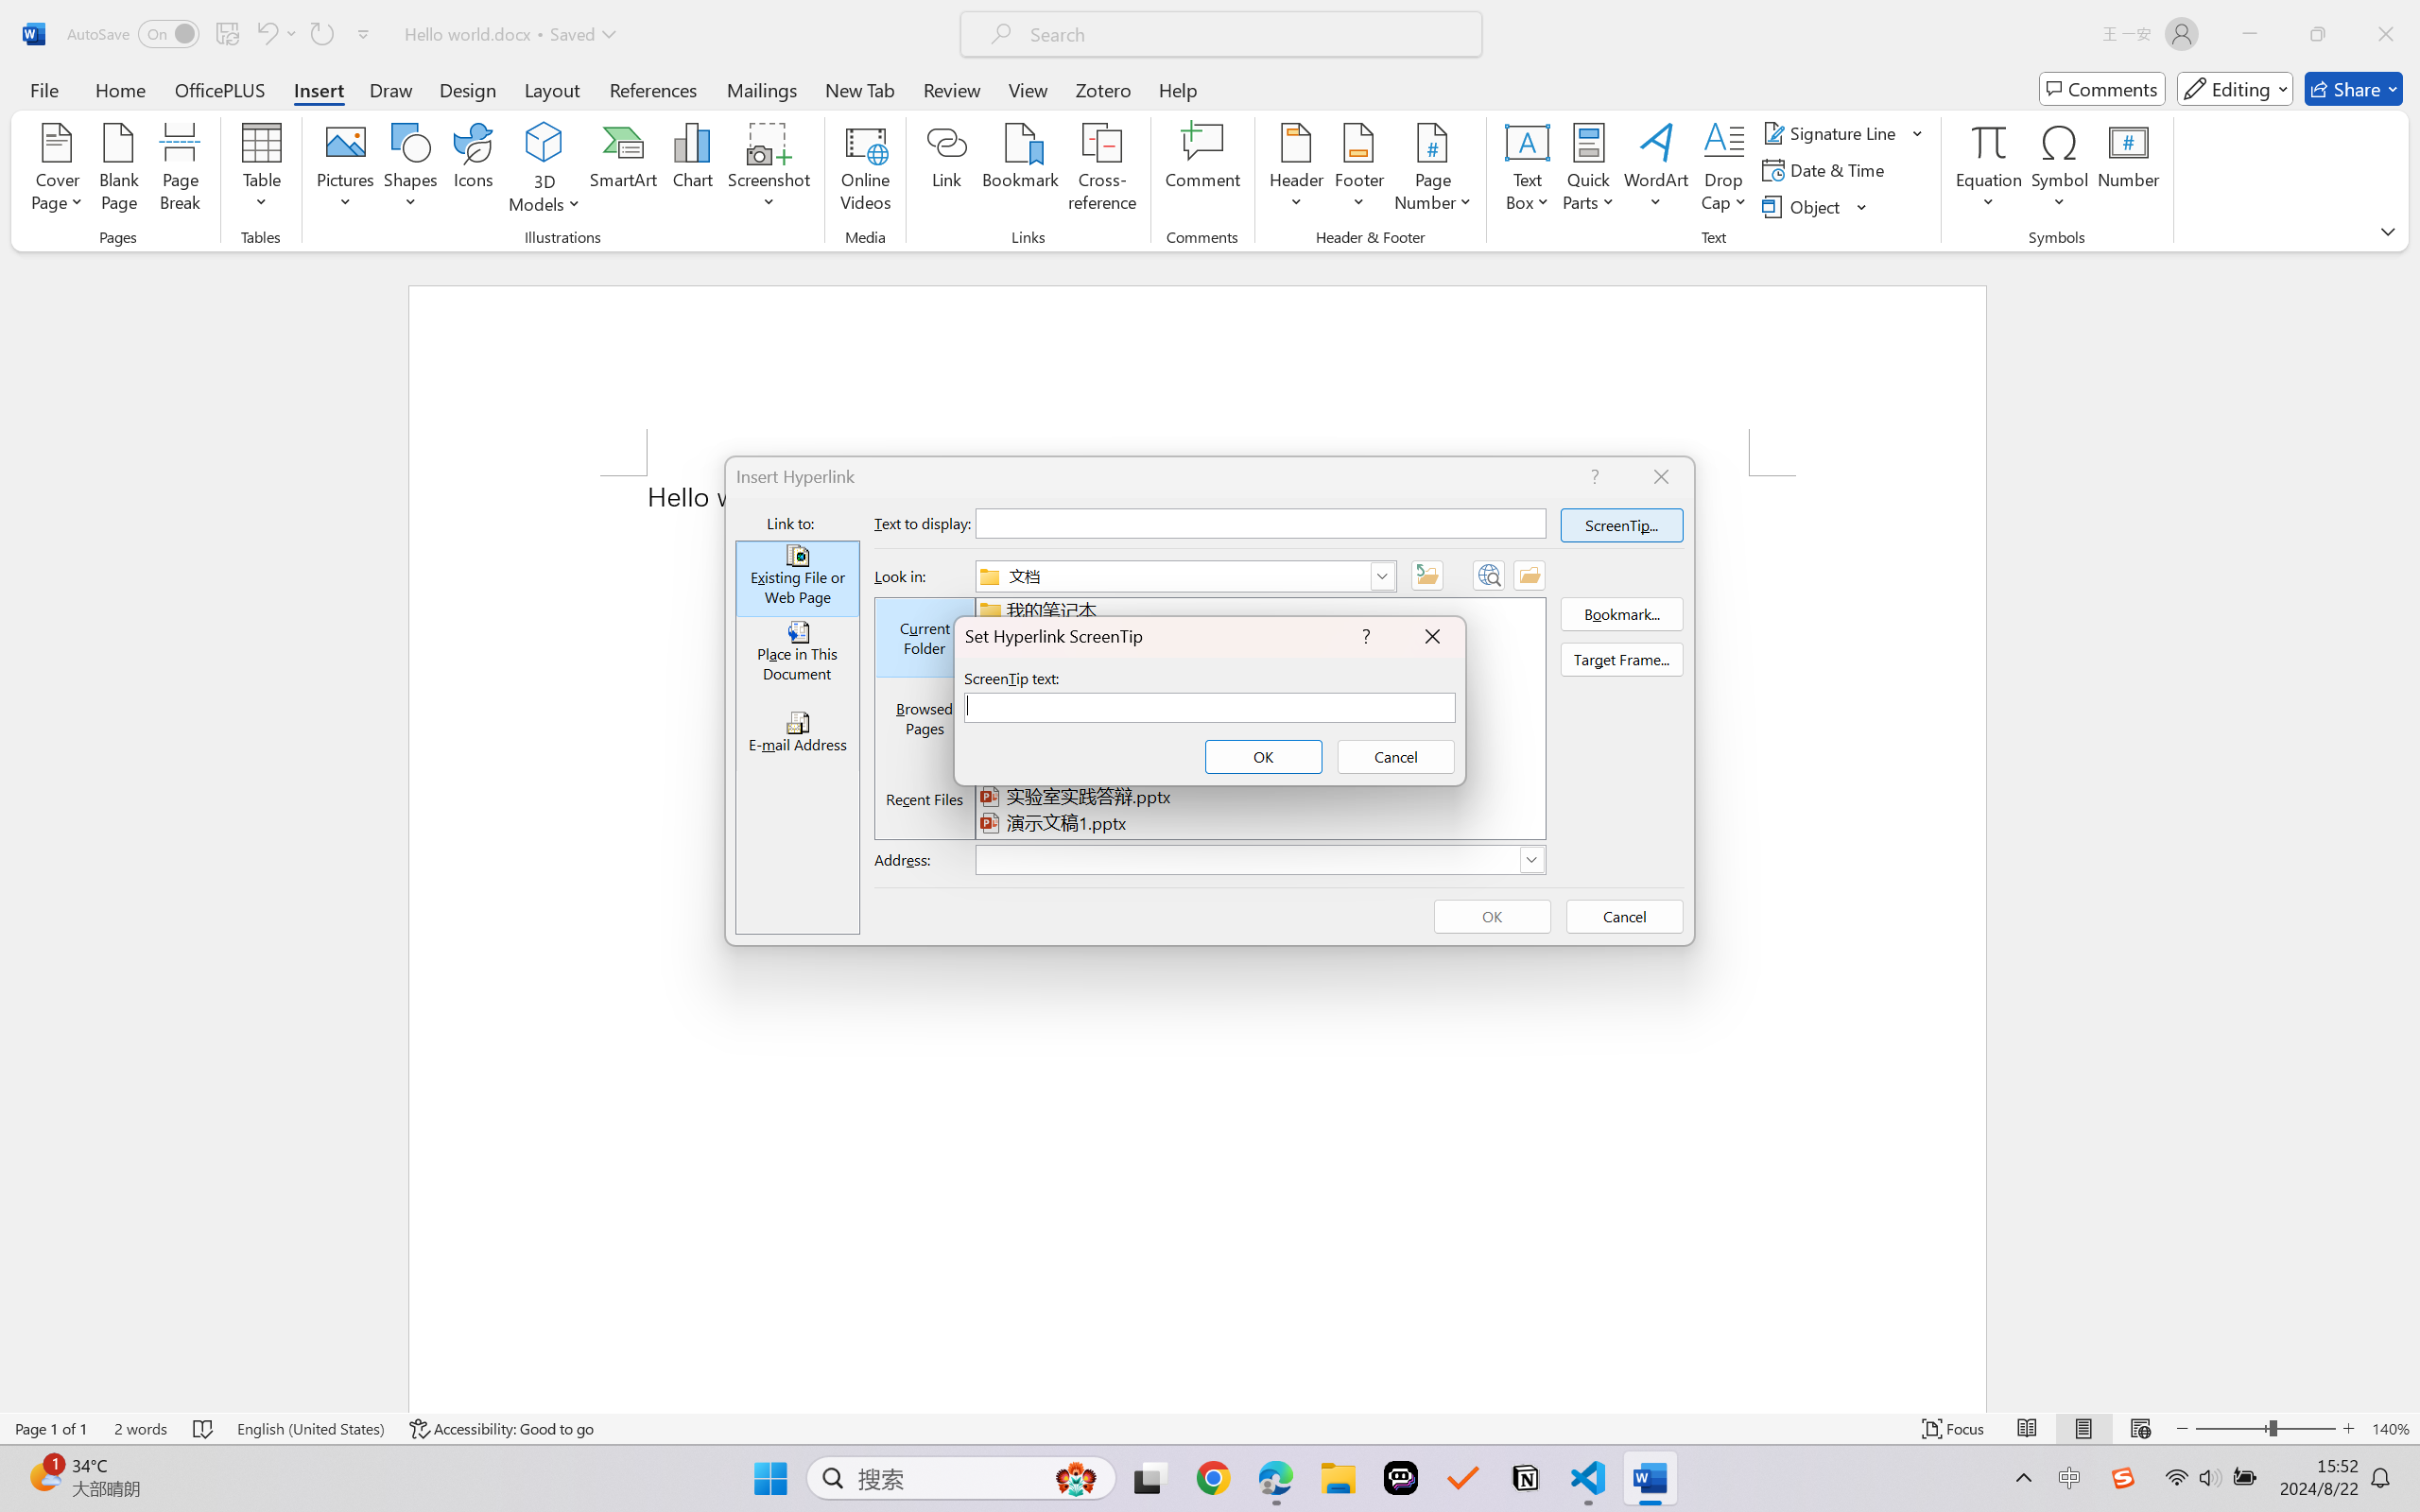  Describe the element at coordinates (769, 170) in the screenshot. I see `Screenshot` at that location.